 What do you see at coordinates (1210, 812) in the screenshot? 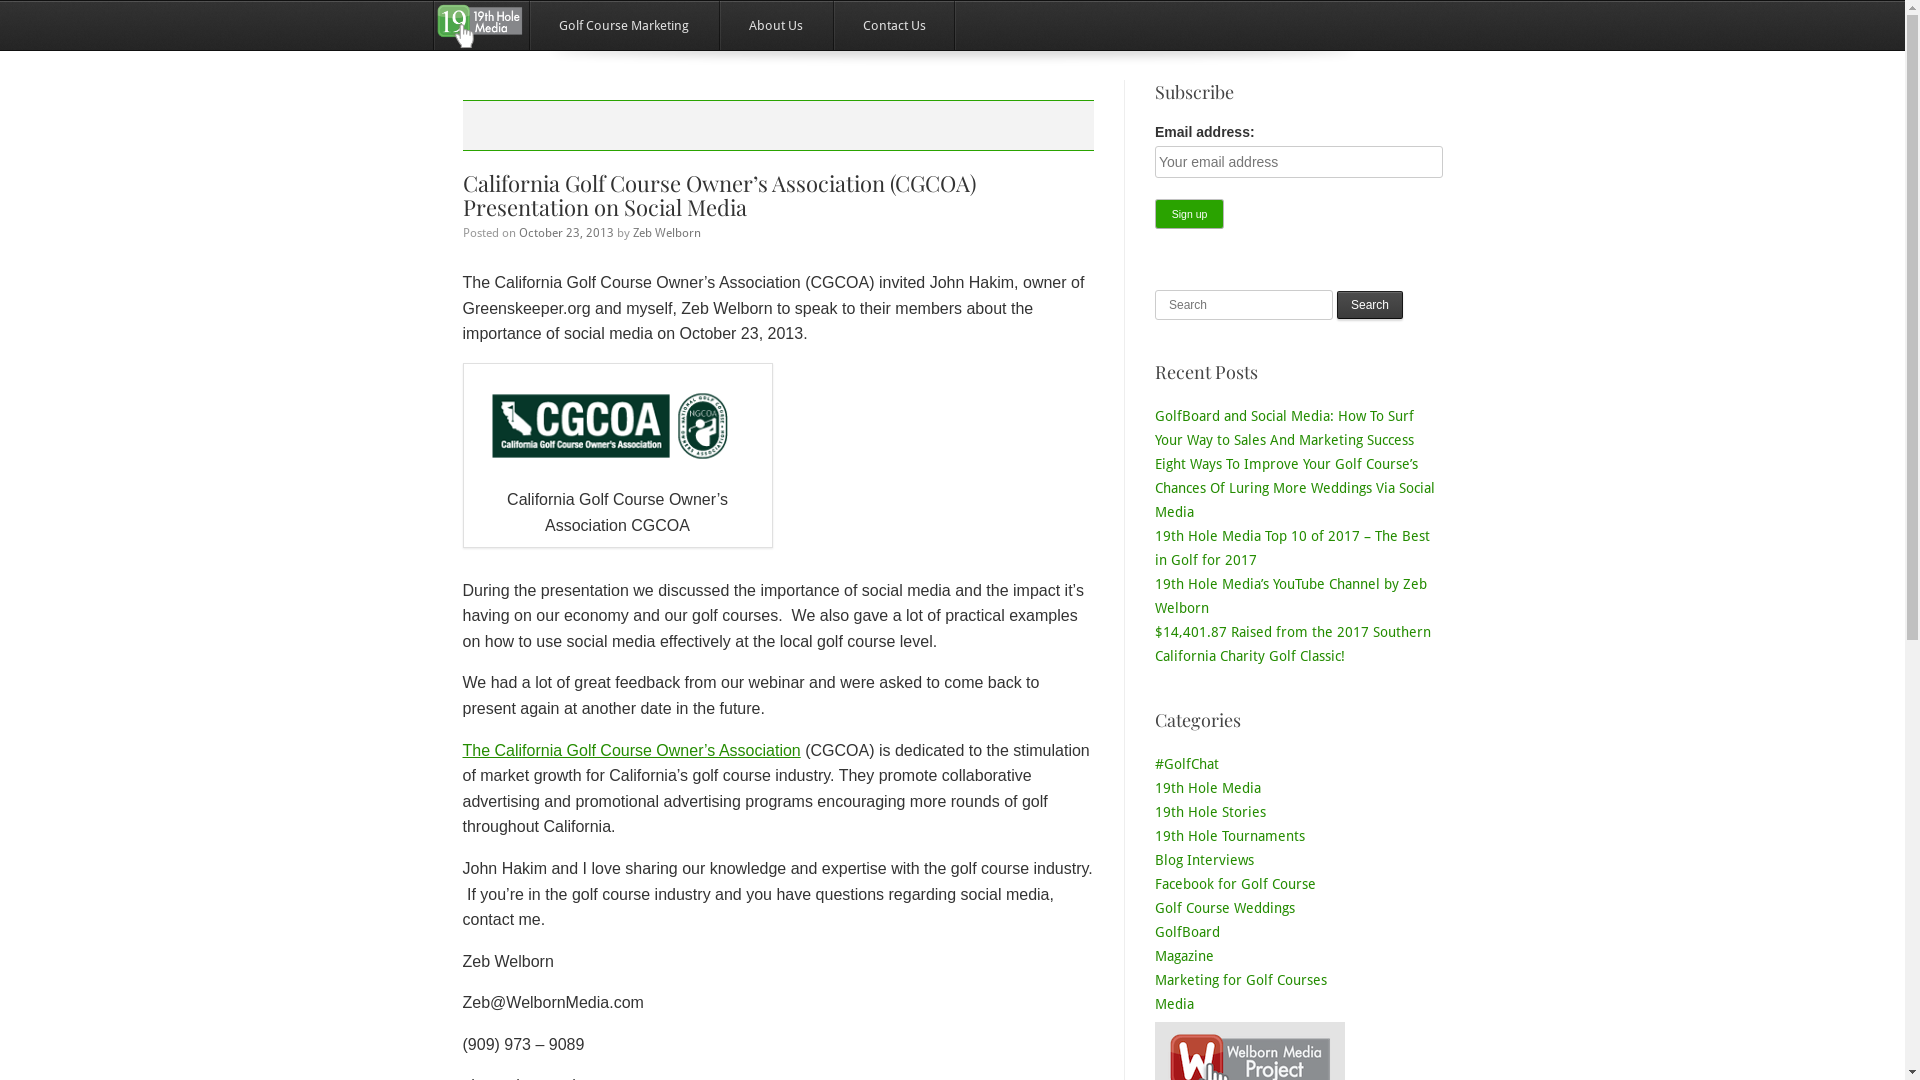
I see `19th Hole Stories` at bounding box center [1210, 812].